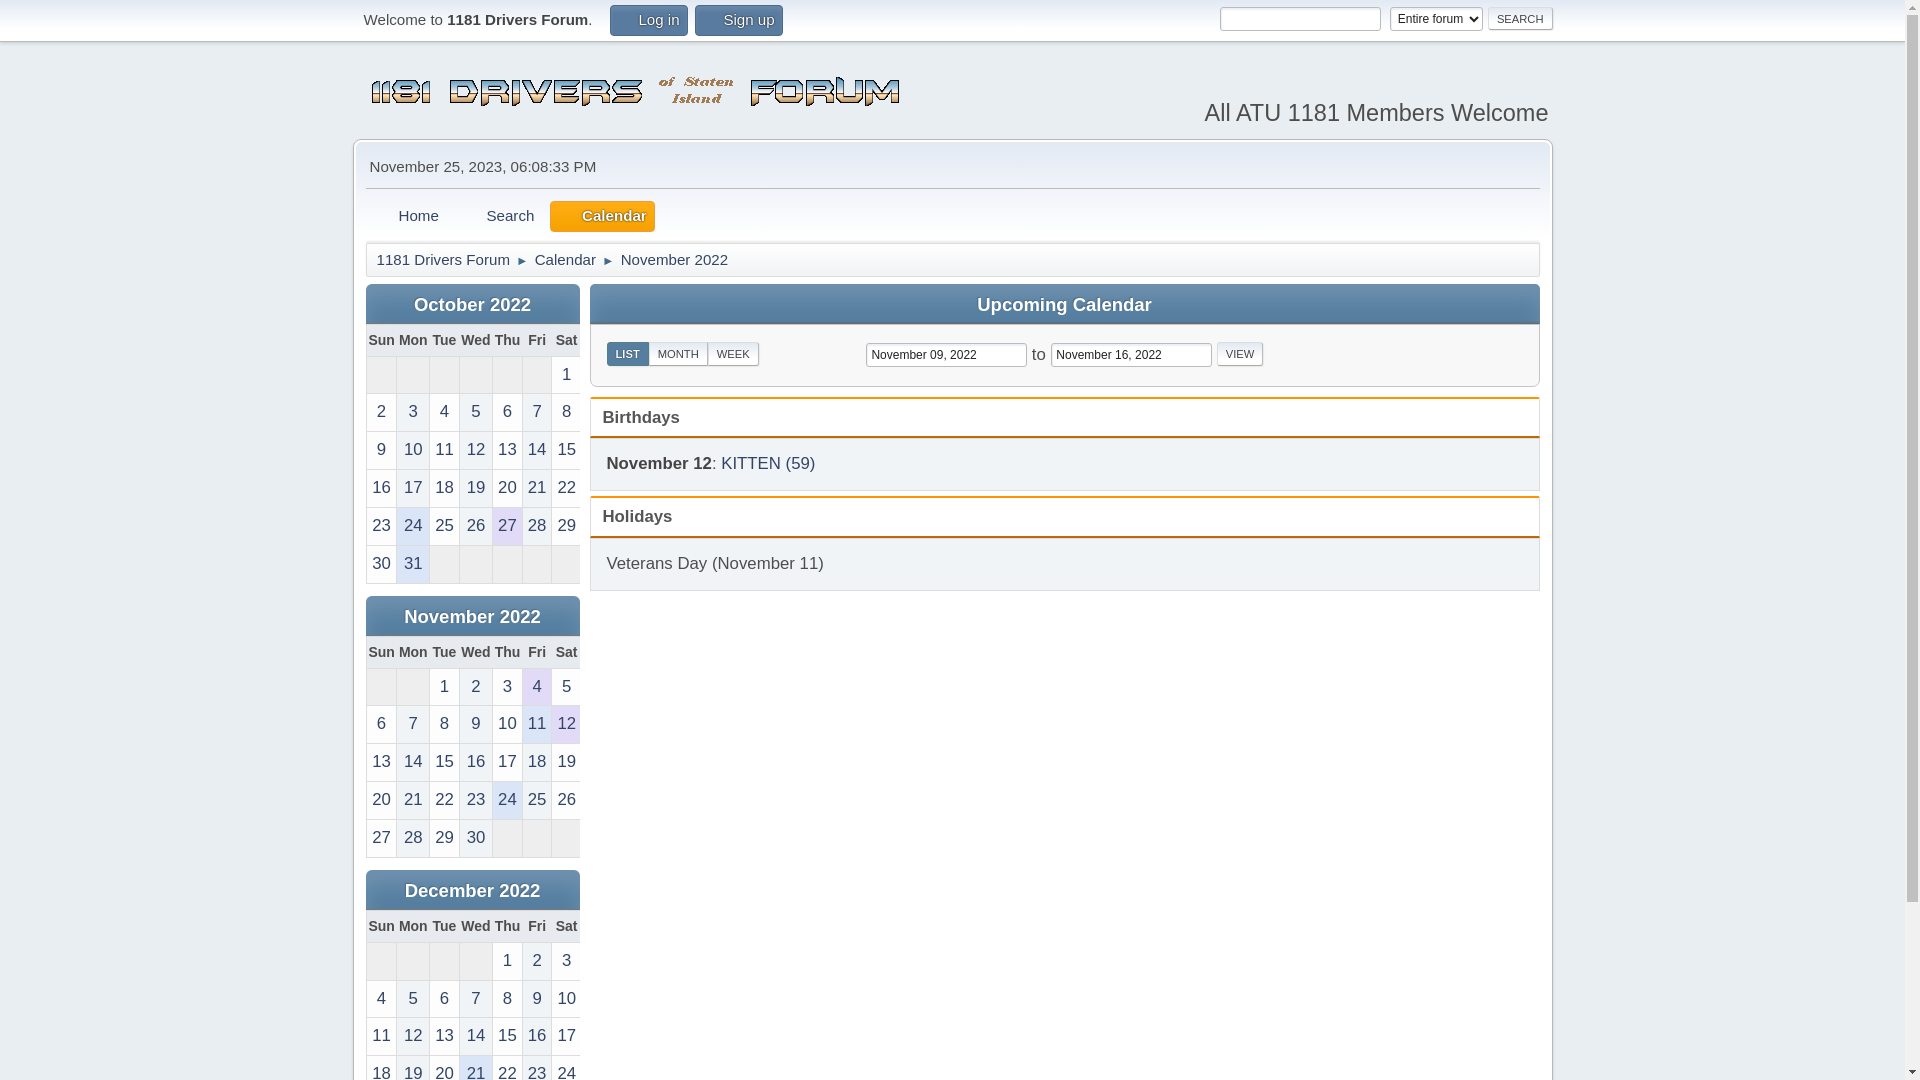 Image resolution: width=1920 pixels, height=1080 pixels. I want to click on 8, so click(508, 999).